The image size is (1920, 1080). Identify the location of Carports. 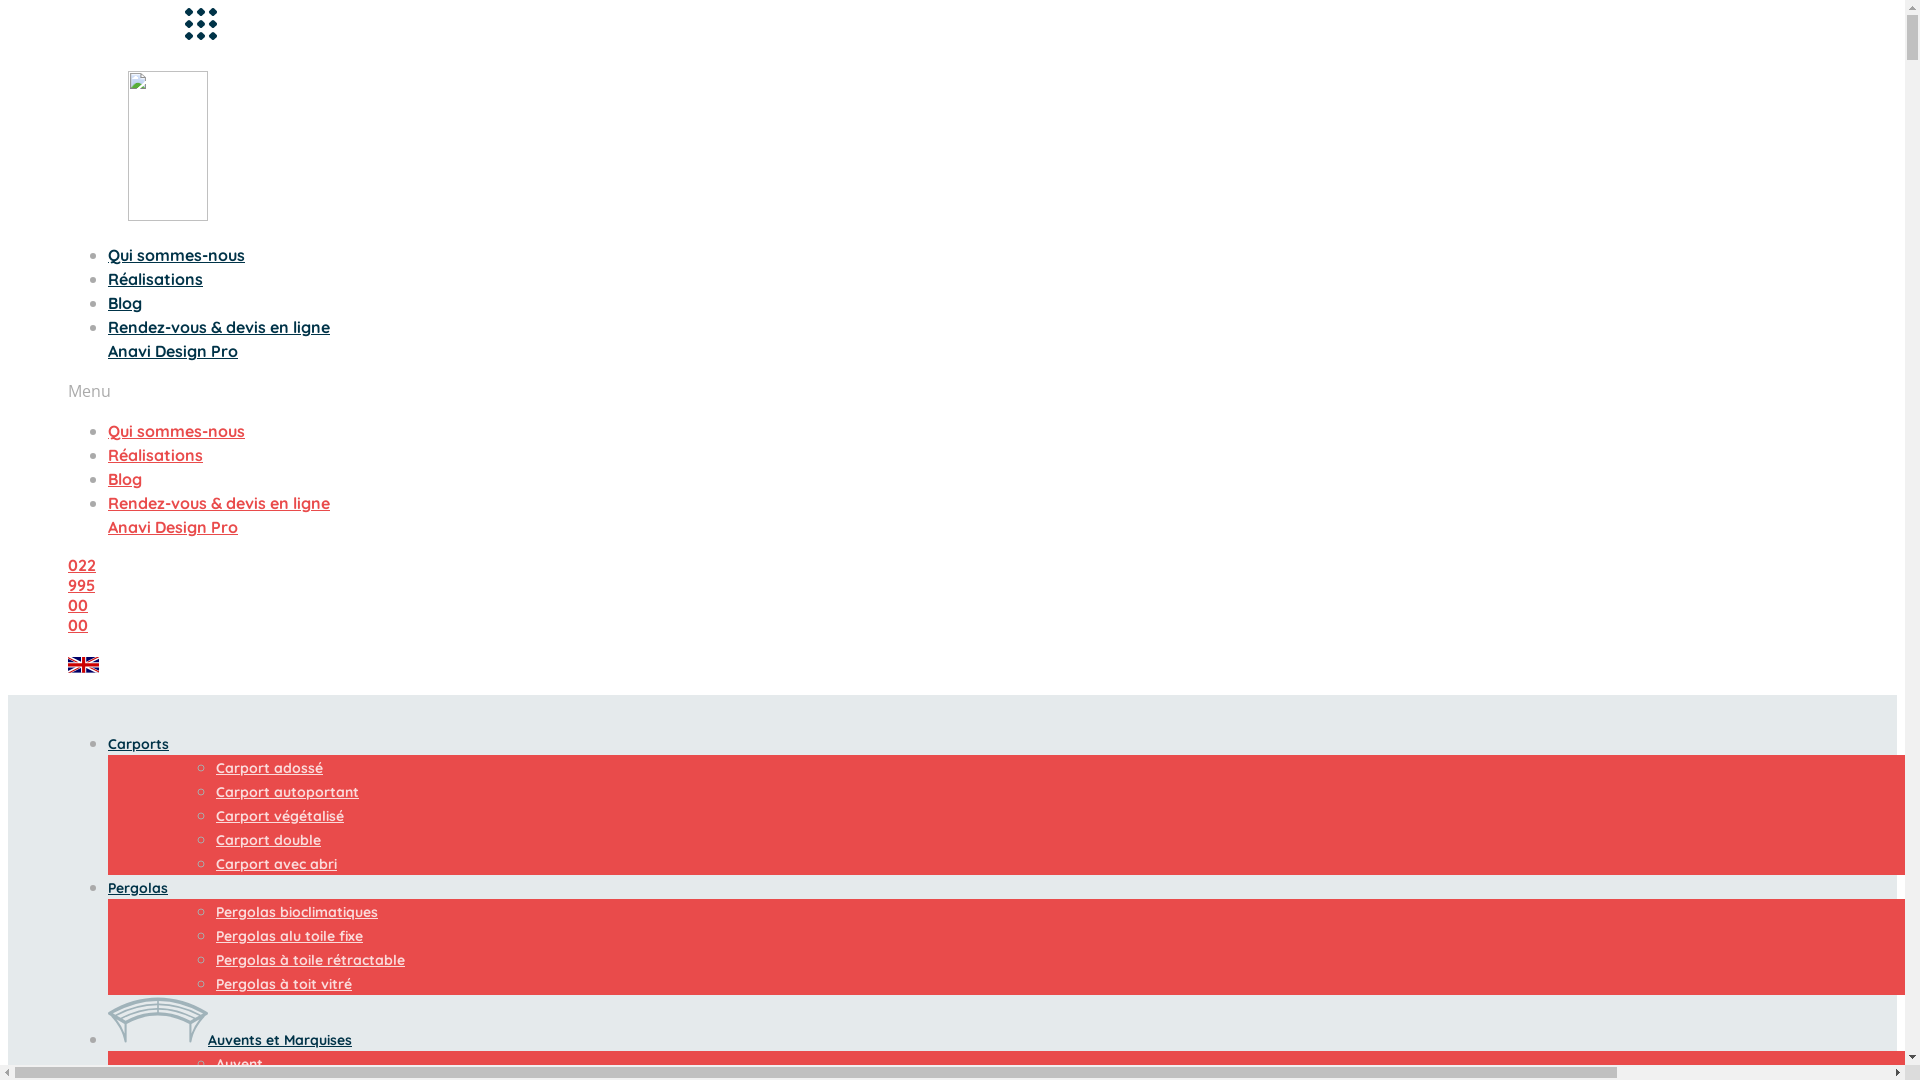
(138, 744).